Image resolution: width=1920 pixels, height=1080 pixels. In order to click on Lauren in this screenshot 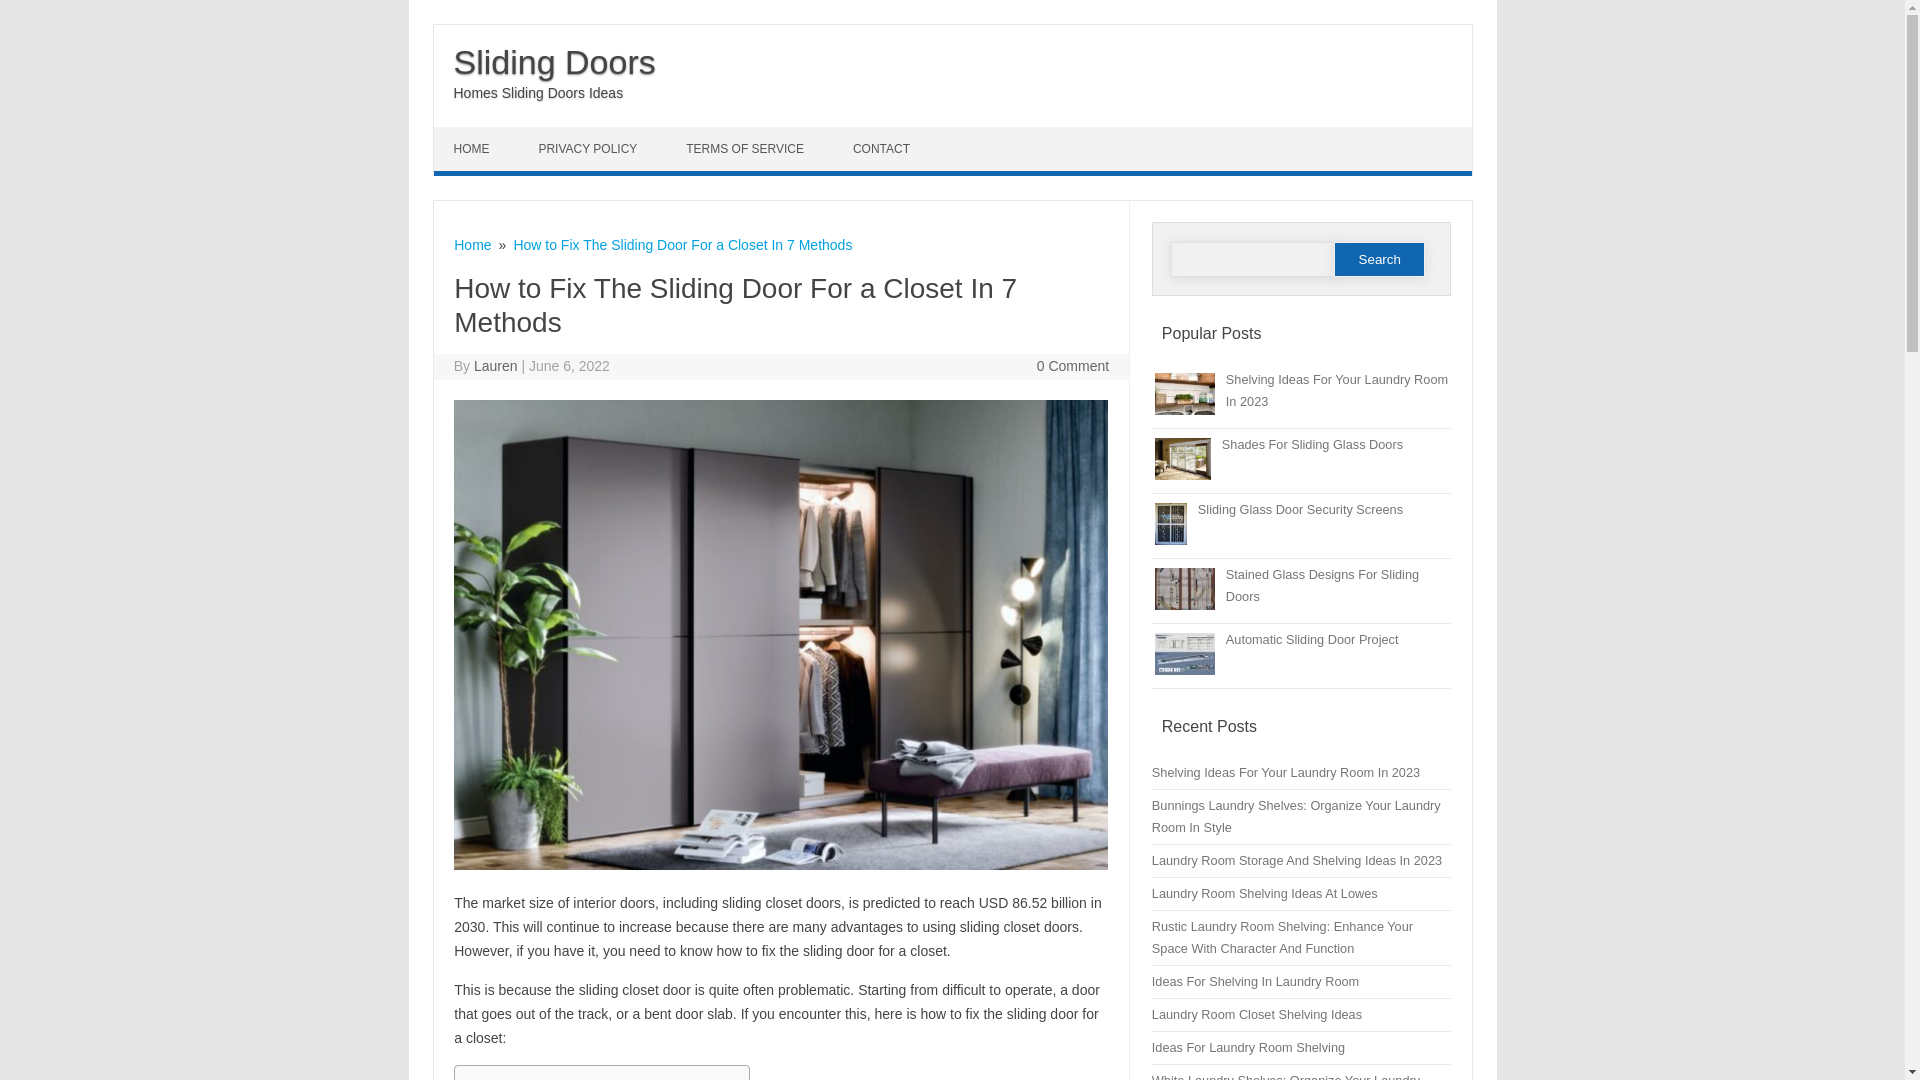, I will do `click(496, 365)`.